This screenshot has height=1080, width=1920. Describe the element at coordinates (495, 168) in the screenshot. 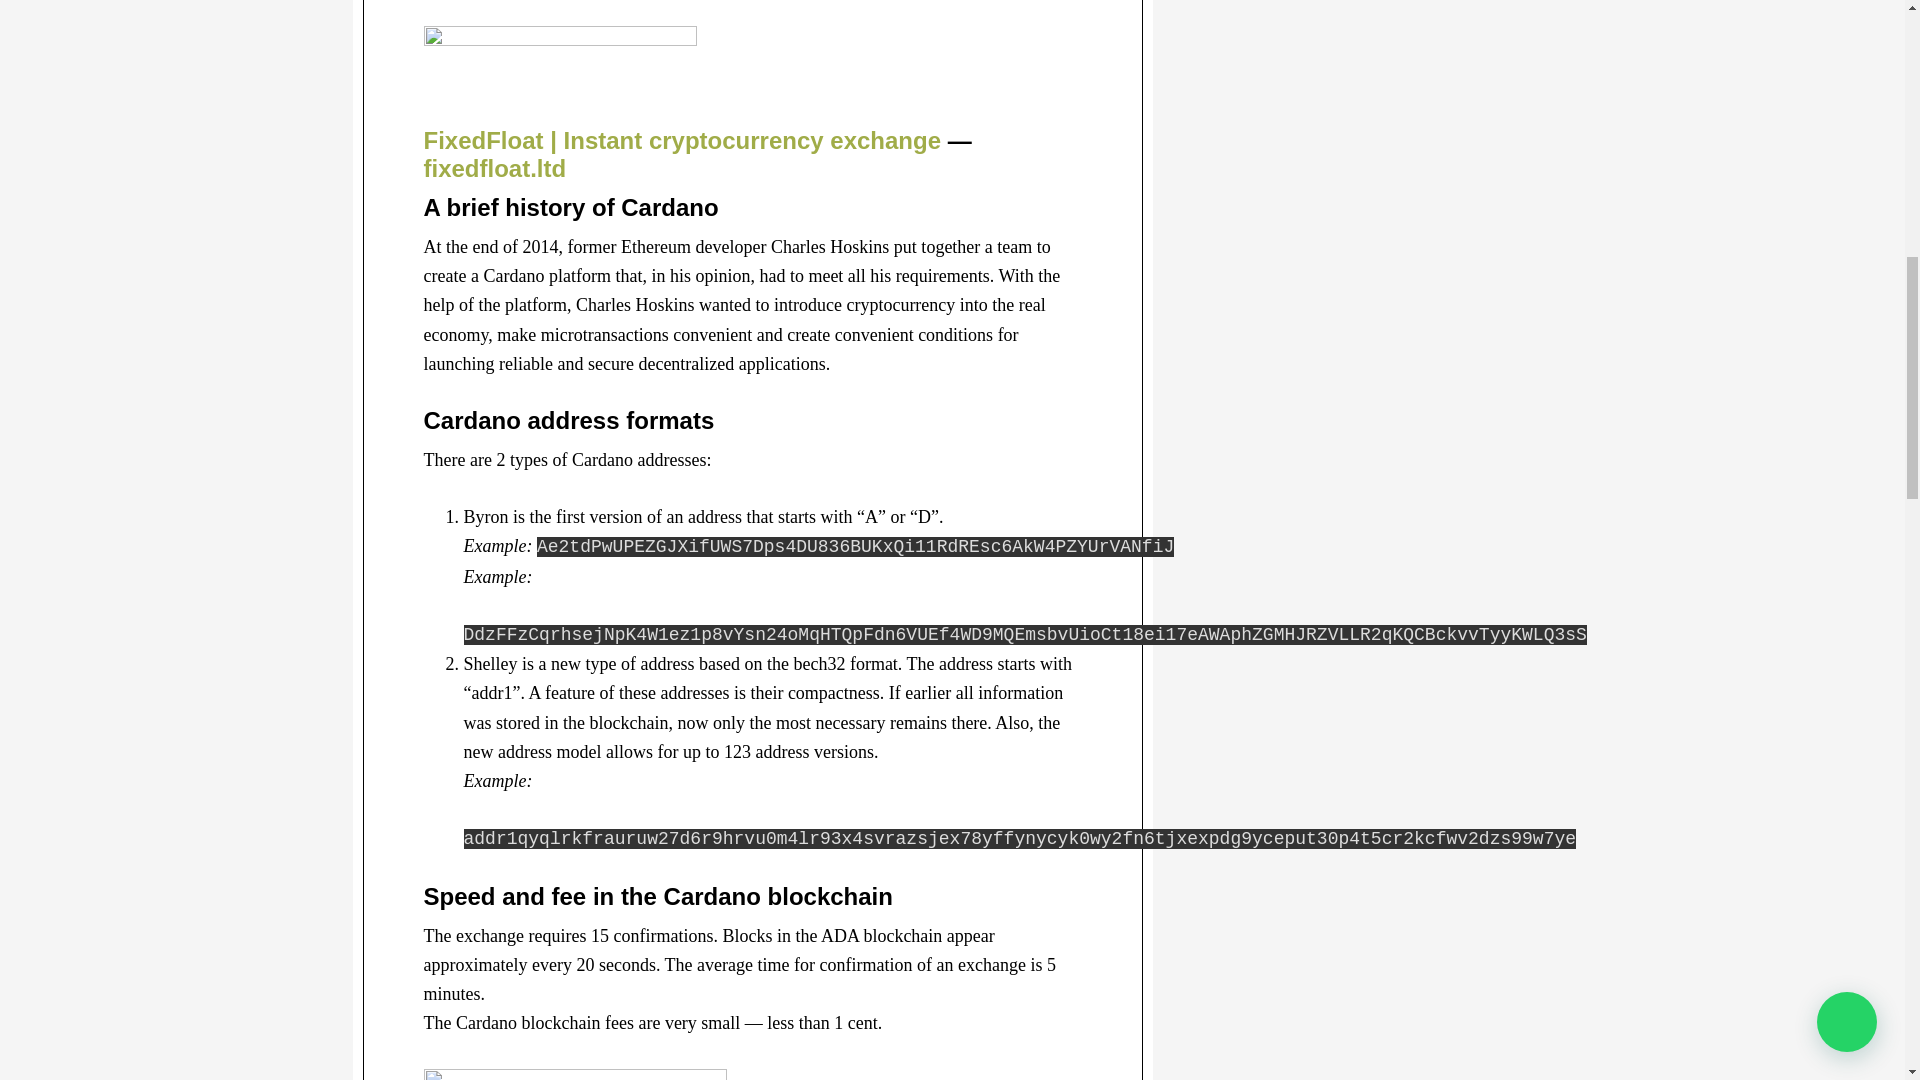

I see `fixedfloat.ltd` at that location.